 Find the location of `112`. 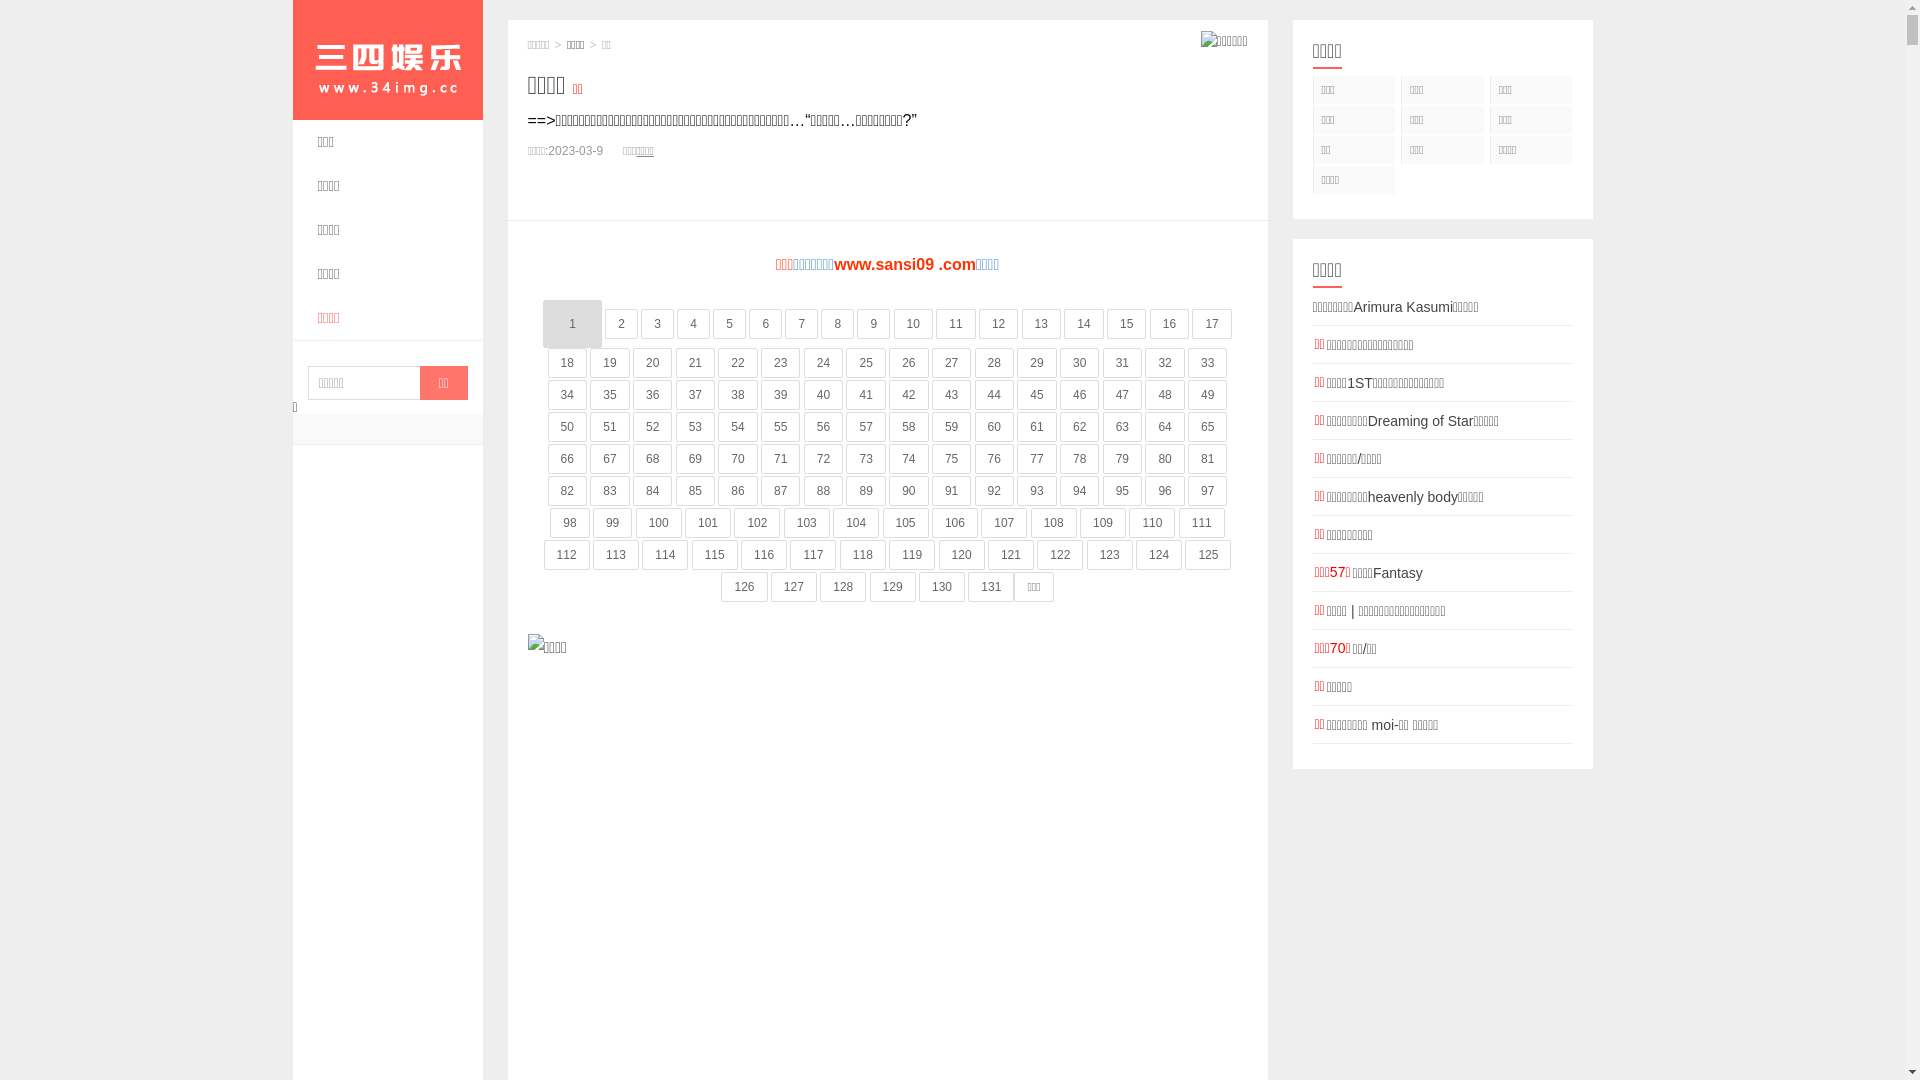

112 is located at coordinates (567, 555).